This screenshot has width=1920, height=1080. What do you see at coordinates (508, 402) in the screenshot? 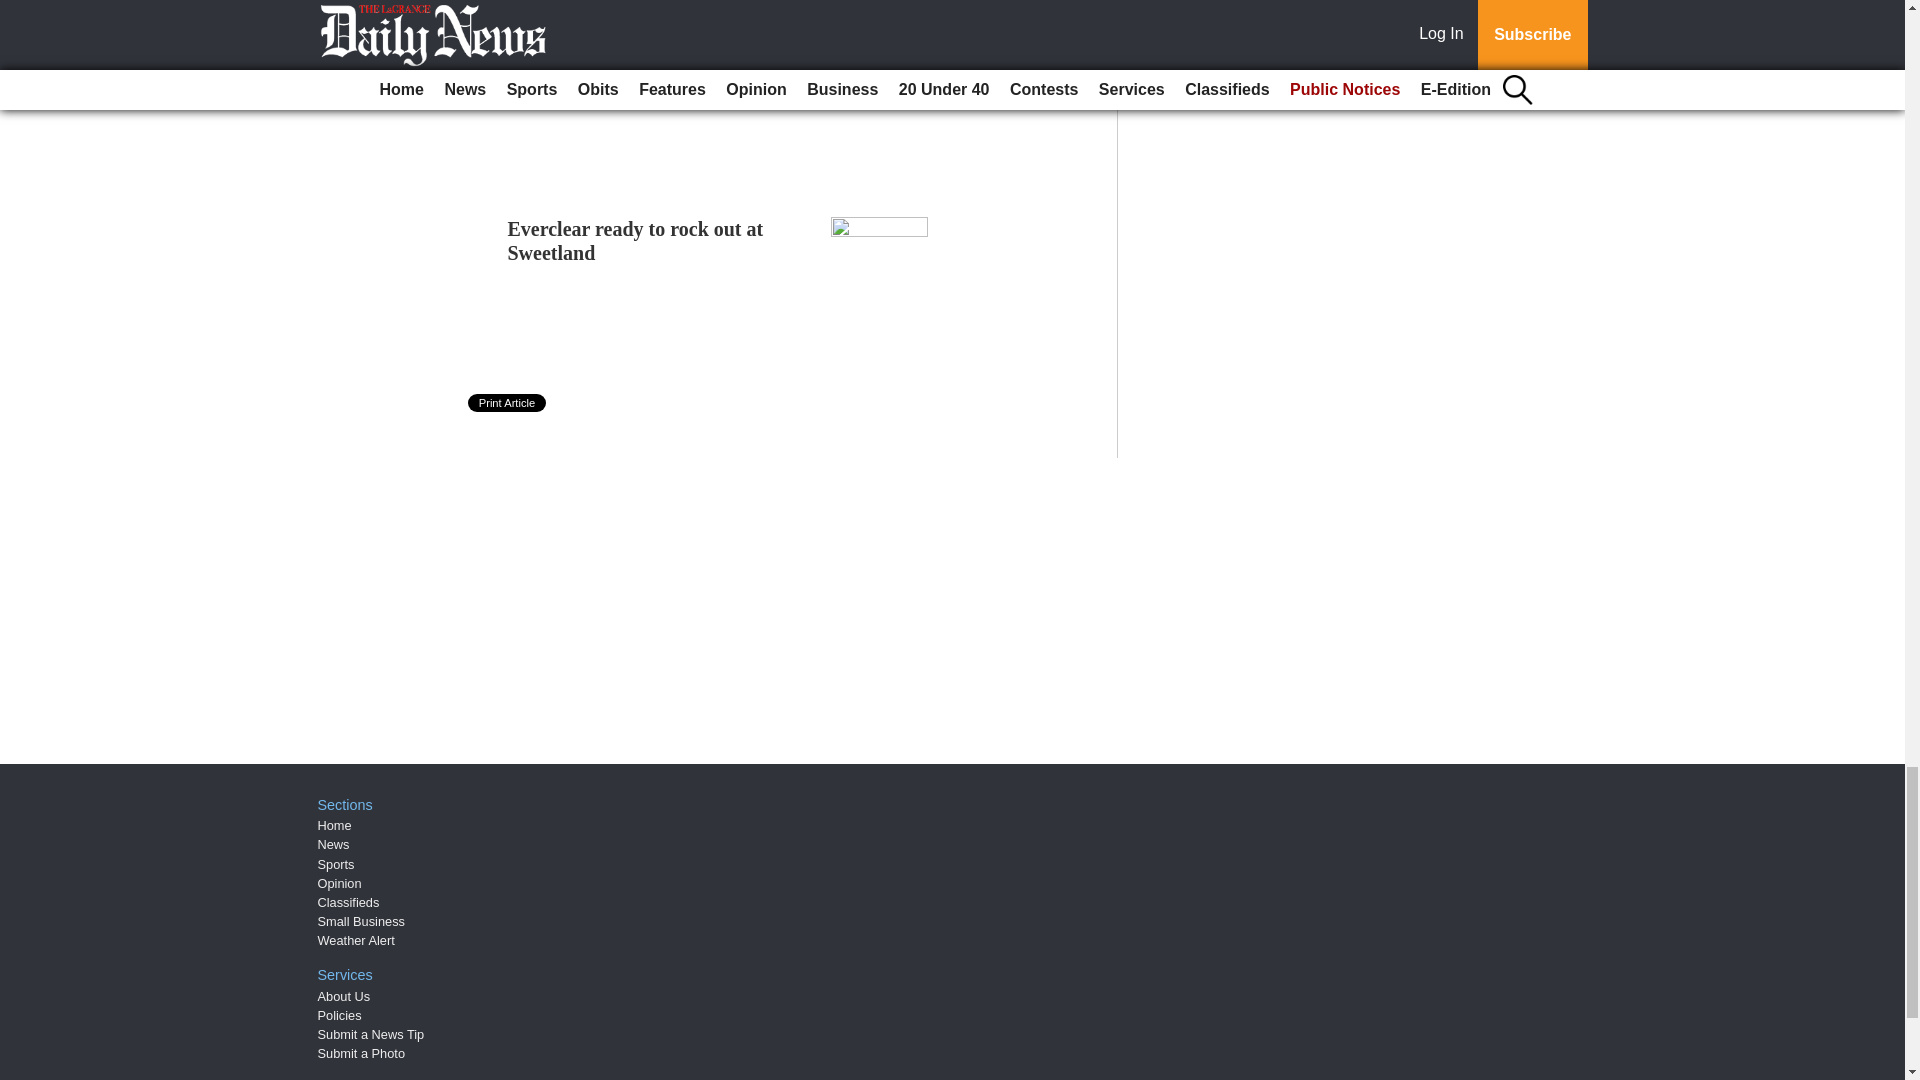
I see `Print Article` at bounding box center [508, 402].